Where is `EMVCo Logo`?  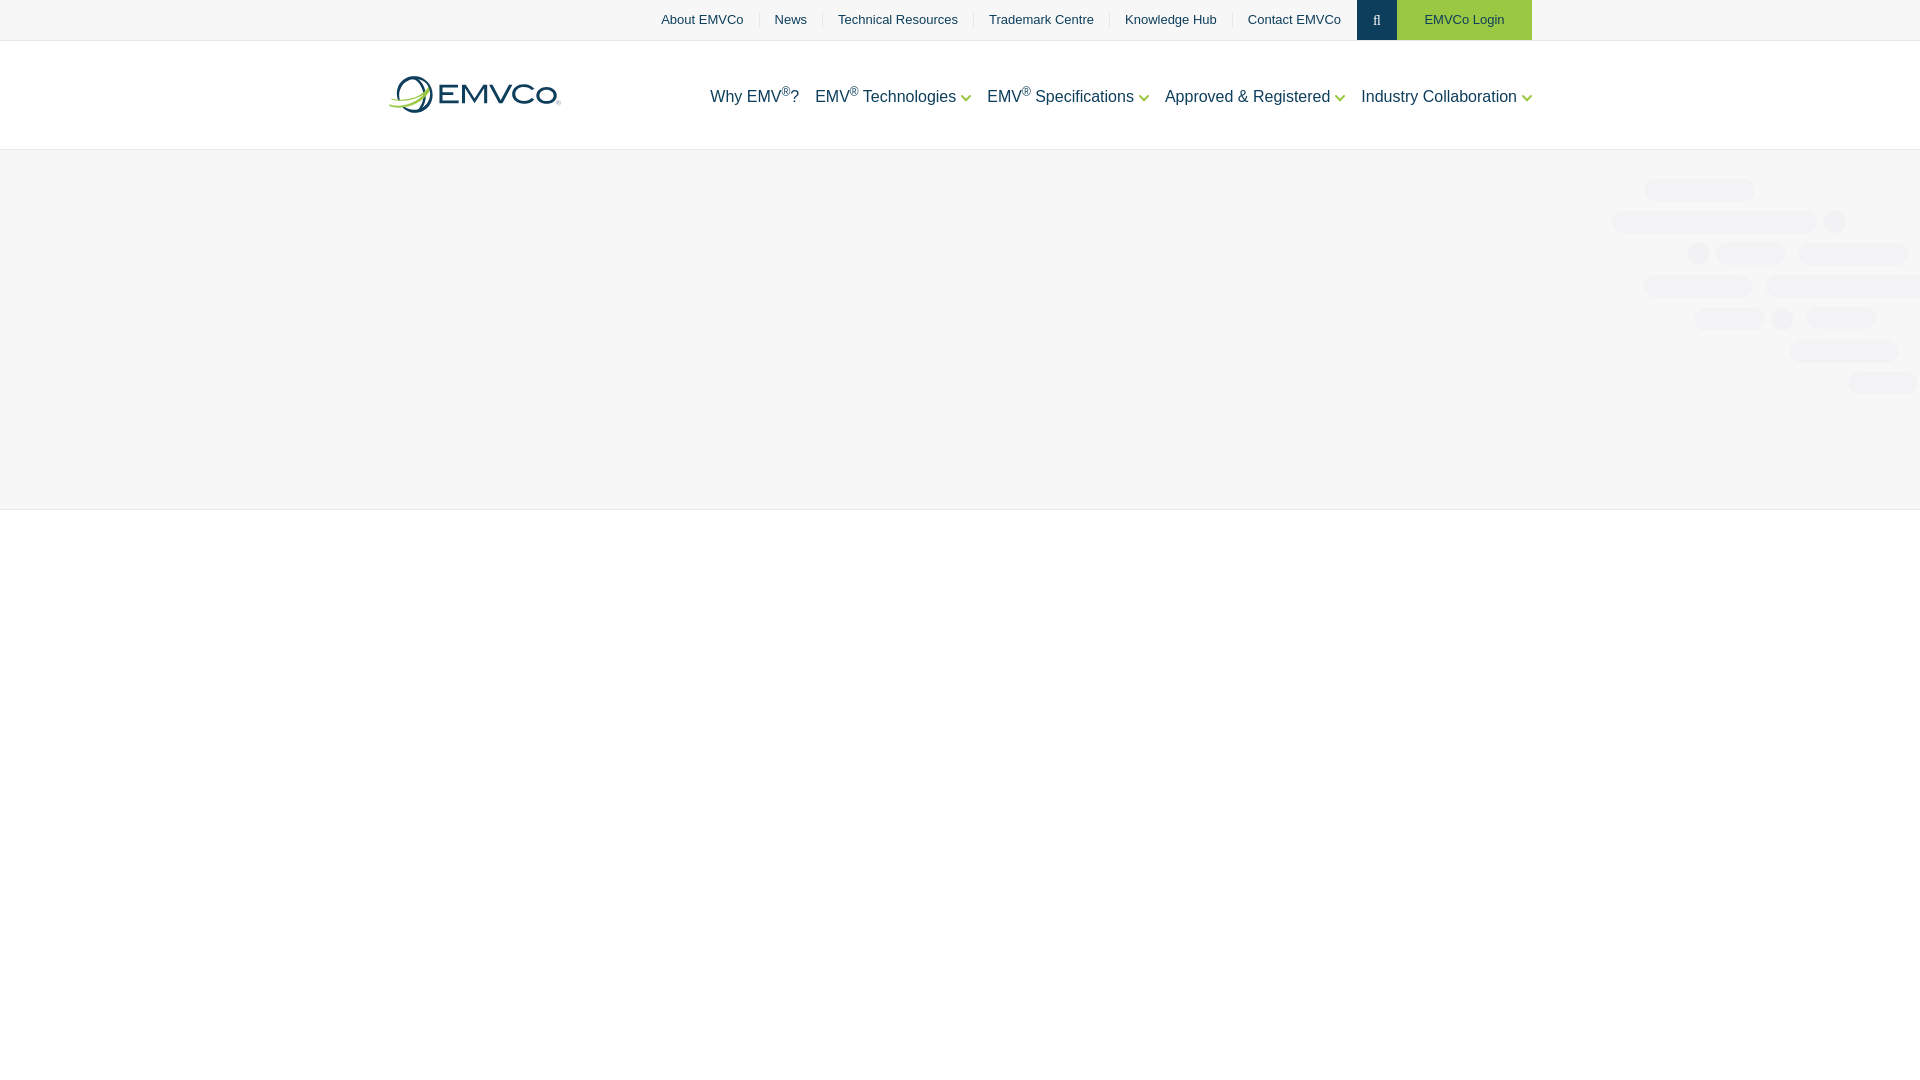 EMVCo Logo is located at coordinates (474, 94).